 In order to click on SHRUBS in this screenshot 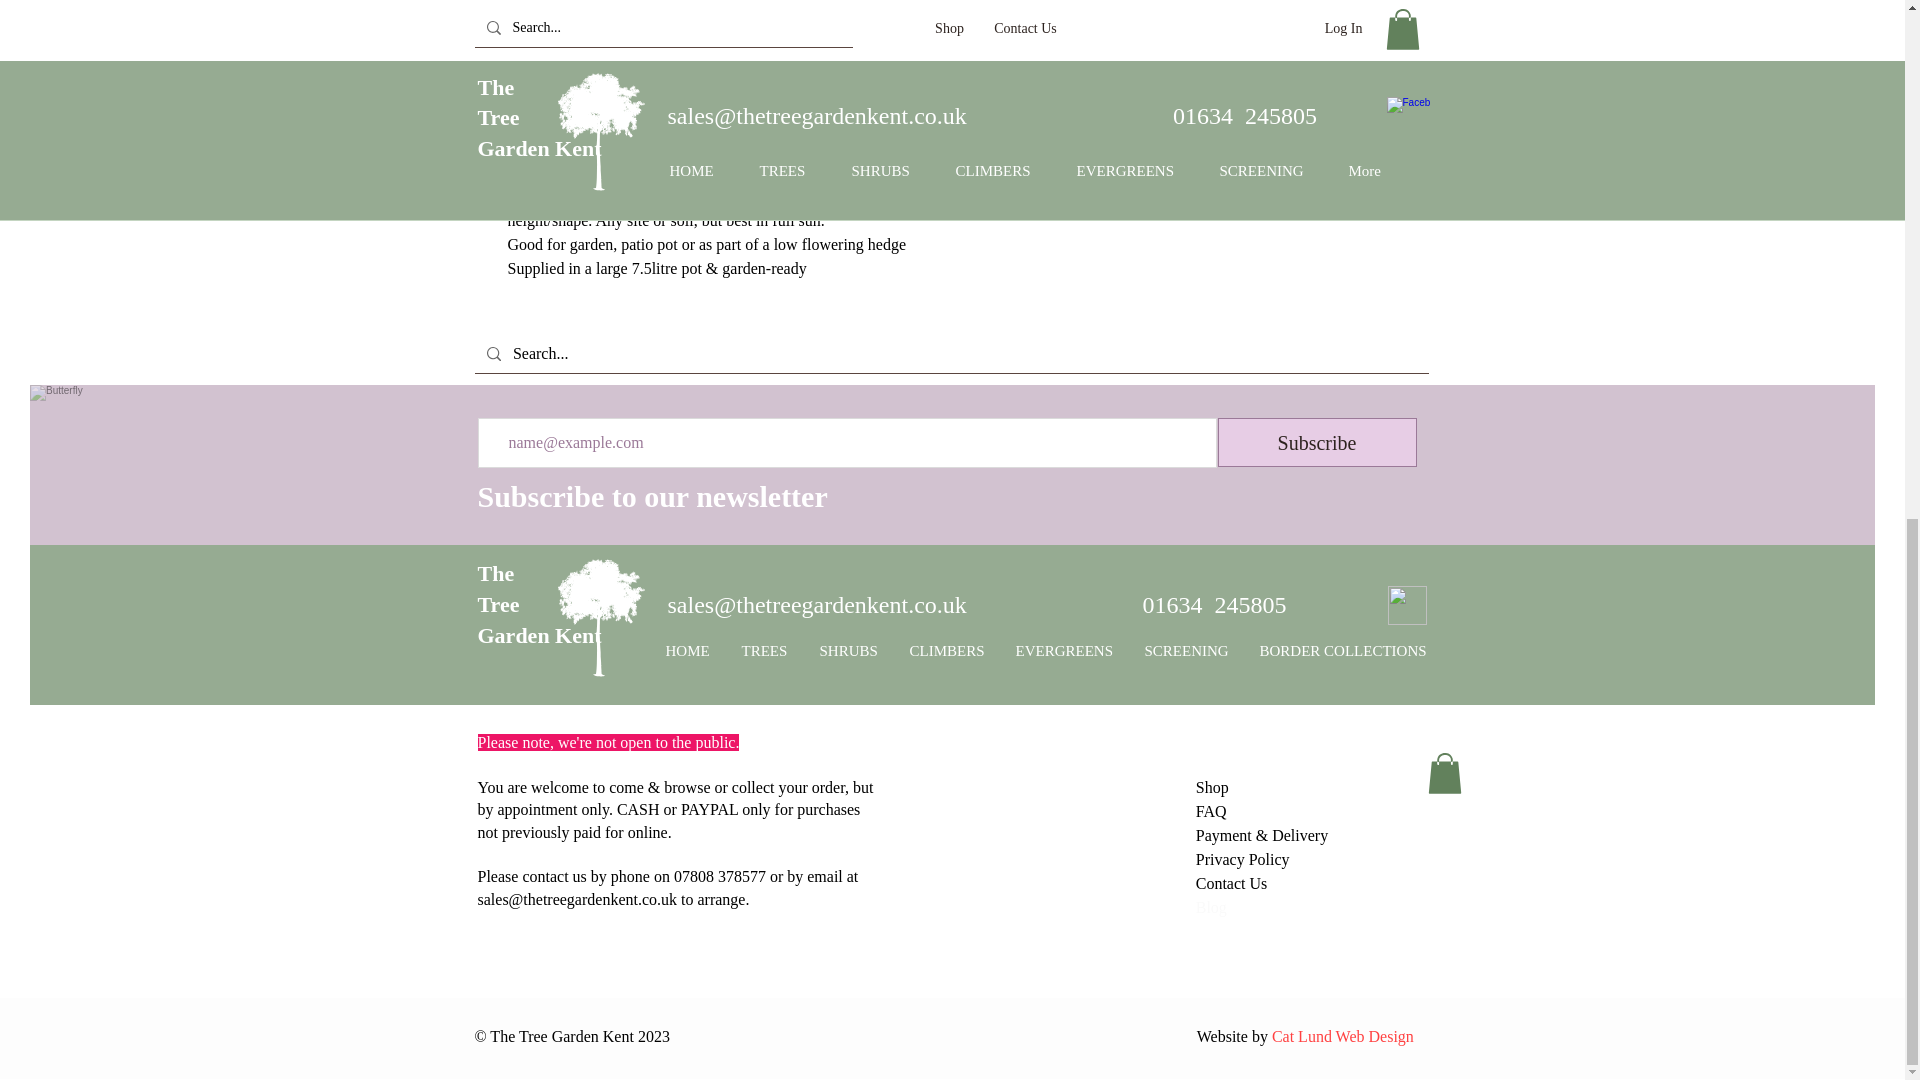, I will do `click(849, 652)`.